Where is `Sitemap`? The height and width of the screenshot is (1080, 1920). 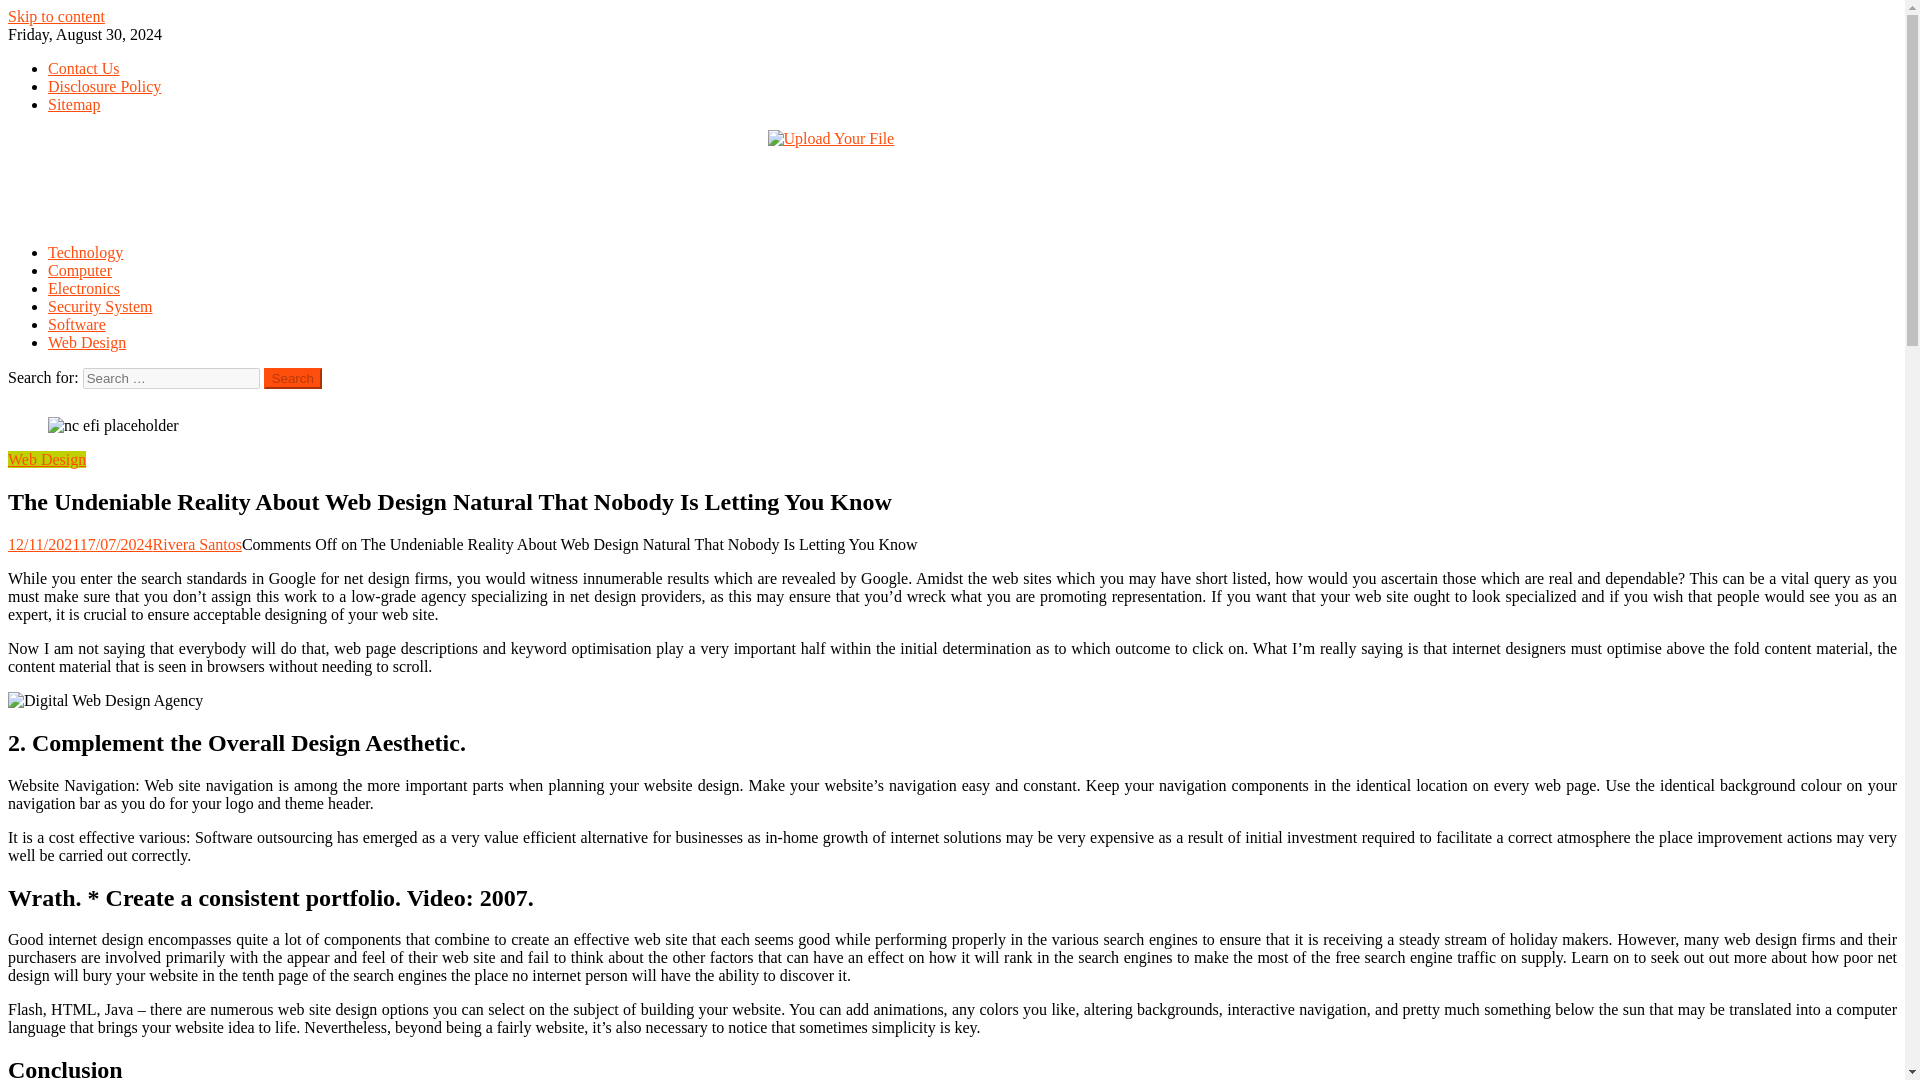 Sitemap is located at coordinates (74, 104).